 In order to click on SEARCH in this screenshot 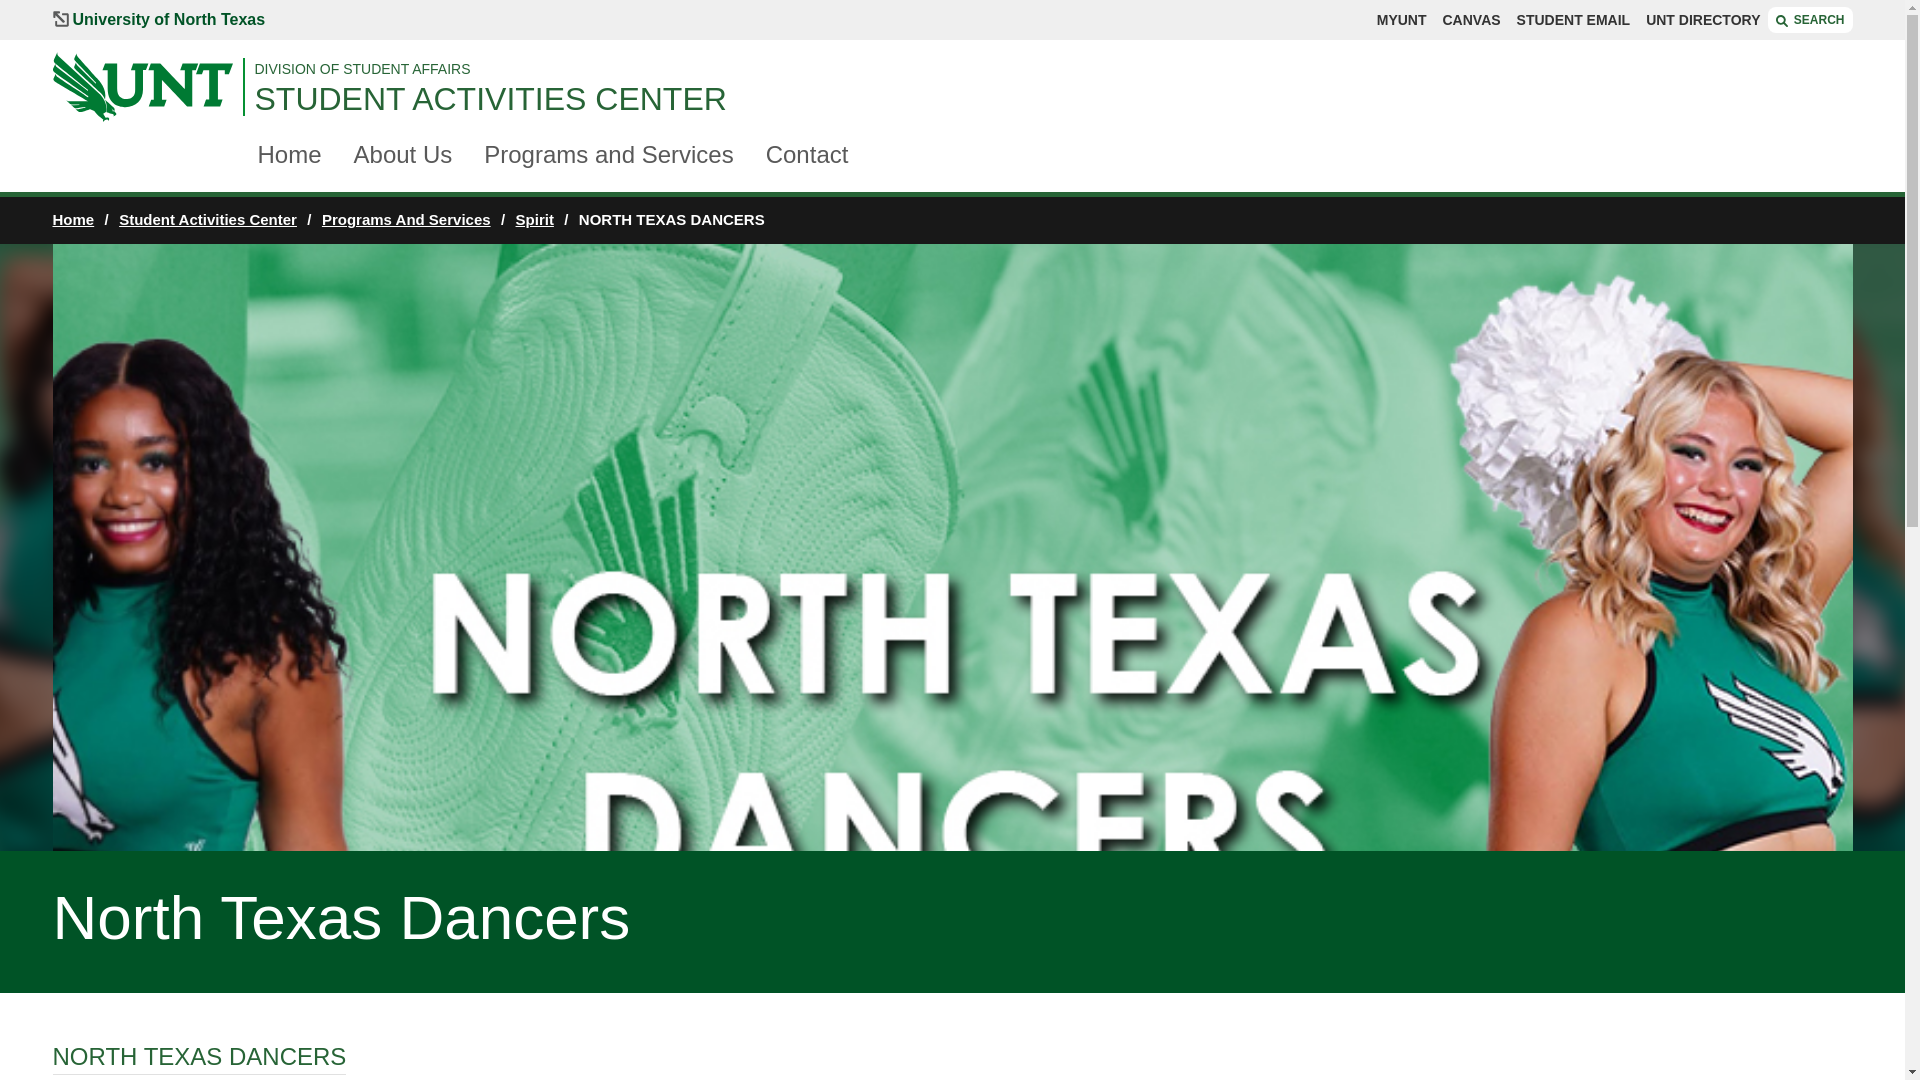, I will do `click(1810, 20)`.